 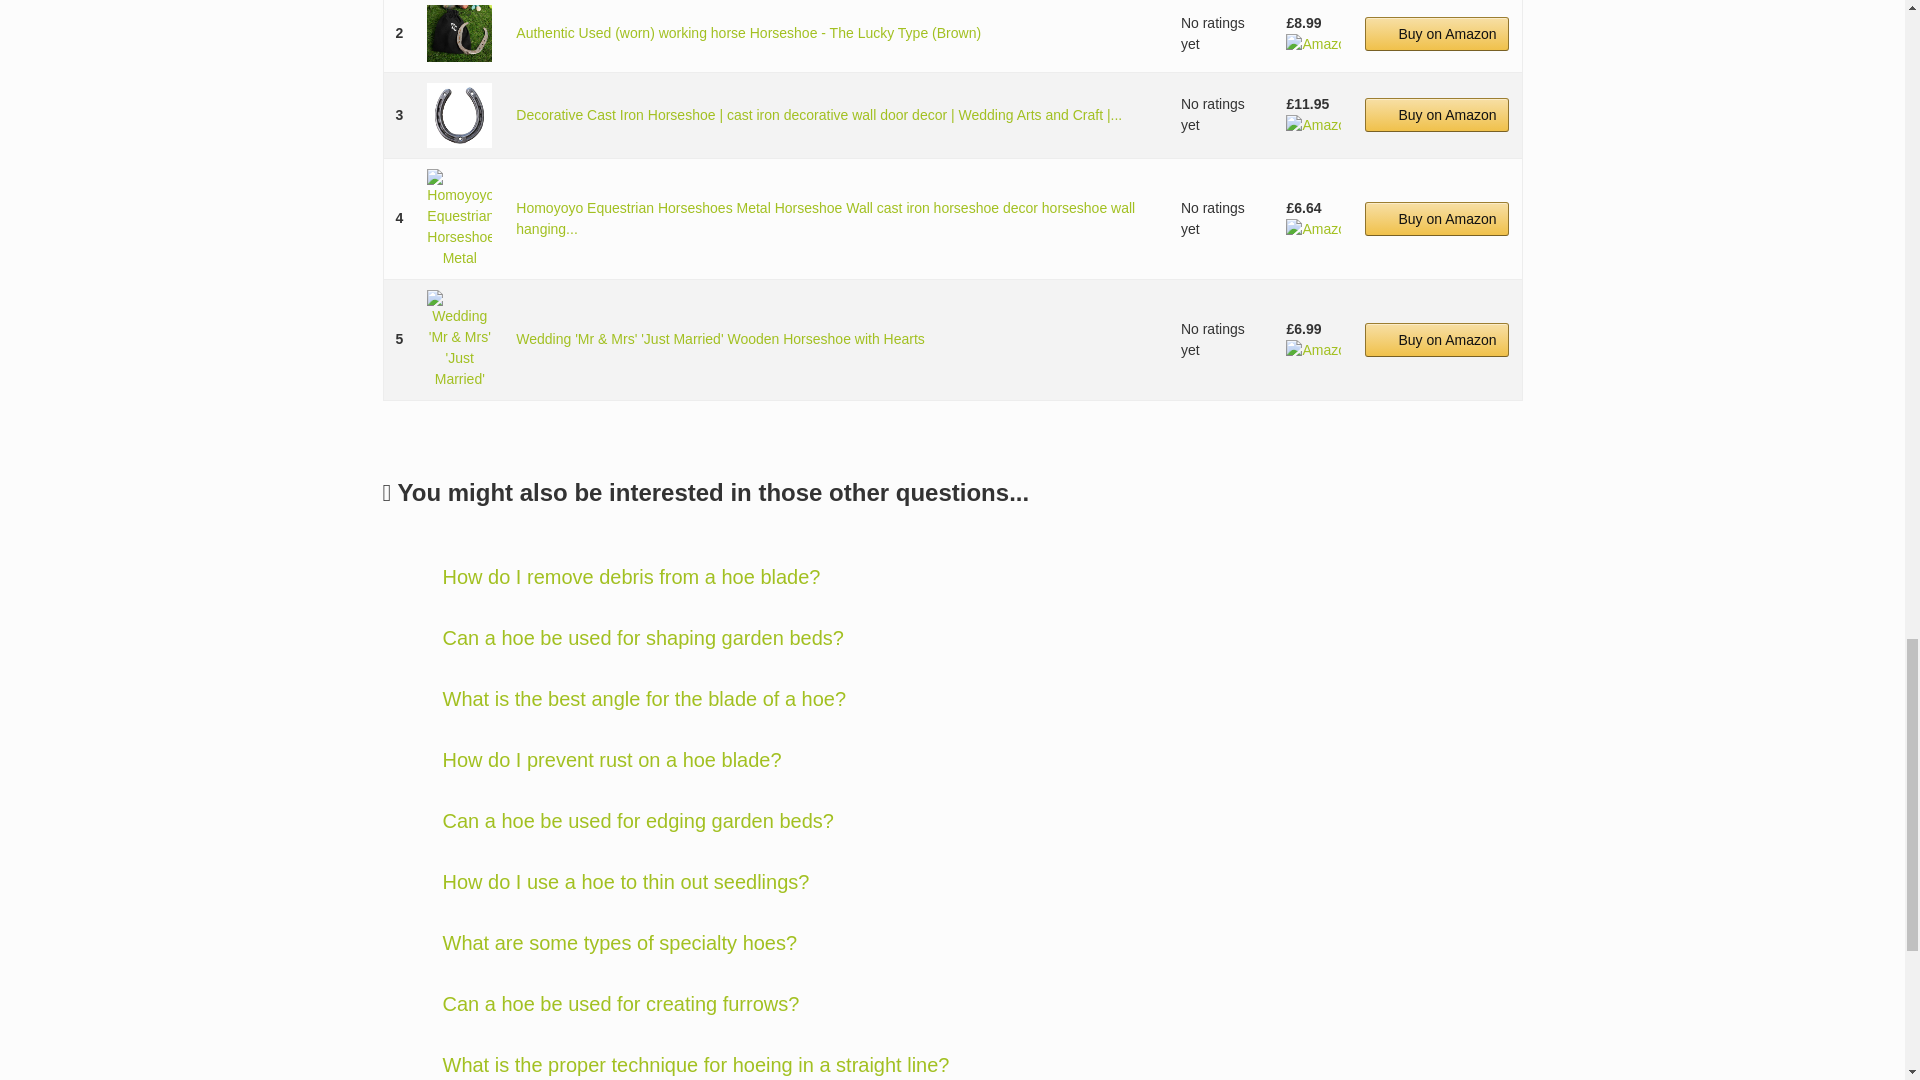 What do you see at coordinates (1437, 114) in the screenshot?
I see `Buy on Amazon` at bounding box center [1437, 114].